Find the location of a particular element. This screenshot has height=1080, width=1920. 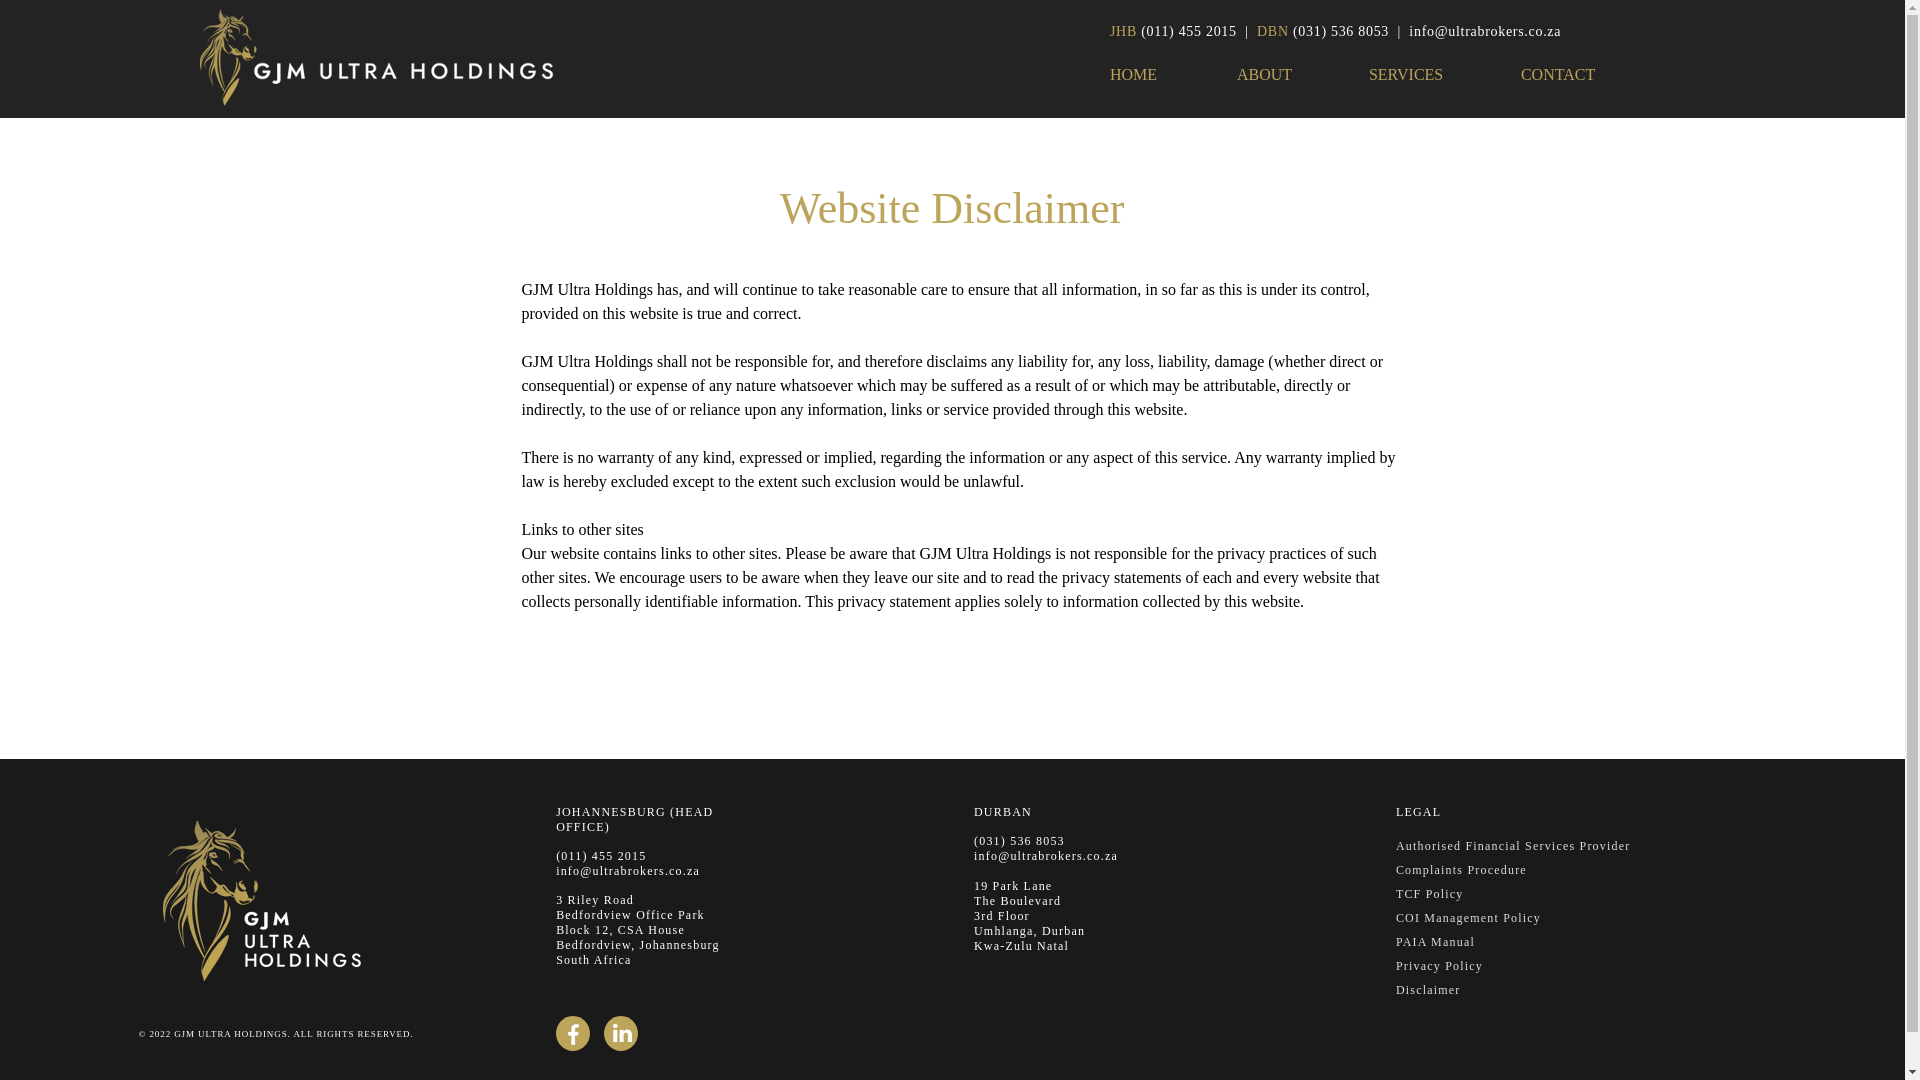

Authorised Financial Services Provider is located at coordinates (1512, 846).